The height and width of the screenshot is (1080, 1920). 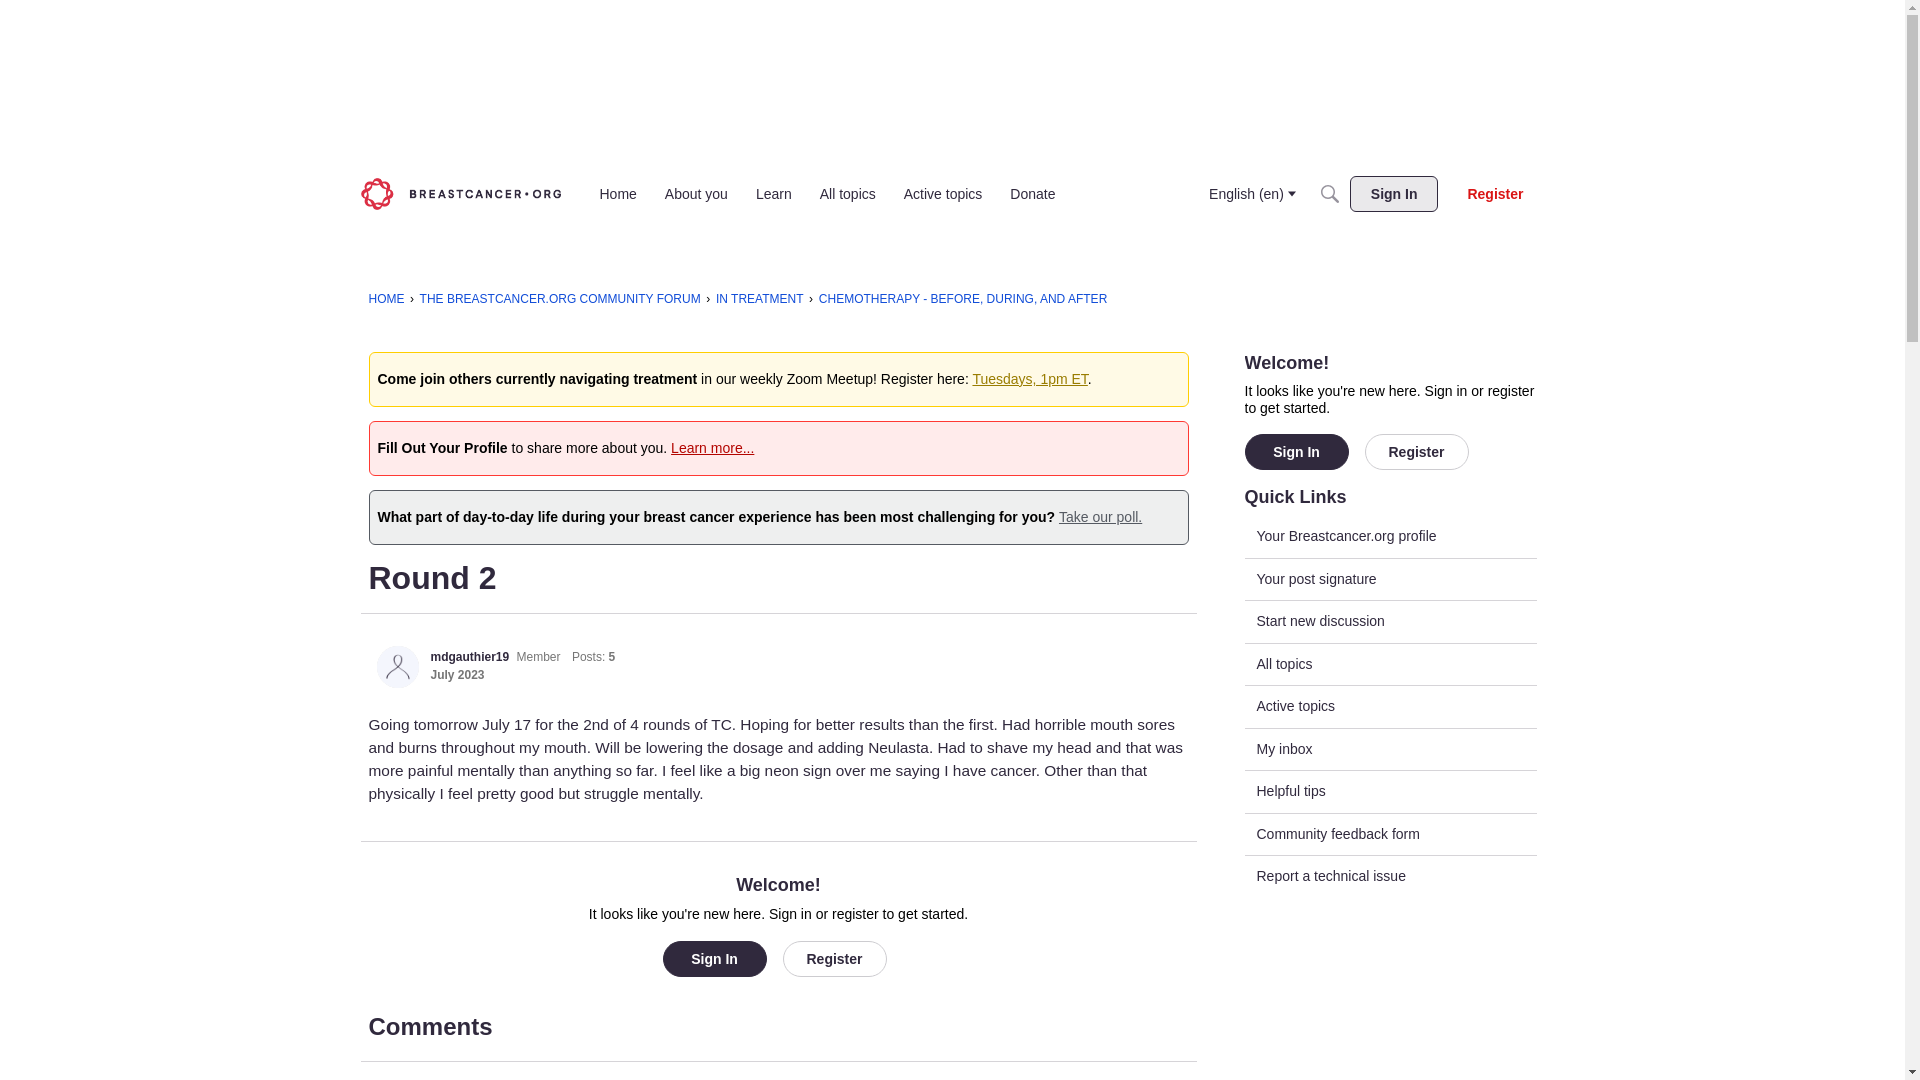 I want to click on Donate, so click(x=1032, y=194).